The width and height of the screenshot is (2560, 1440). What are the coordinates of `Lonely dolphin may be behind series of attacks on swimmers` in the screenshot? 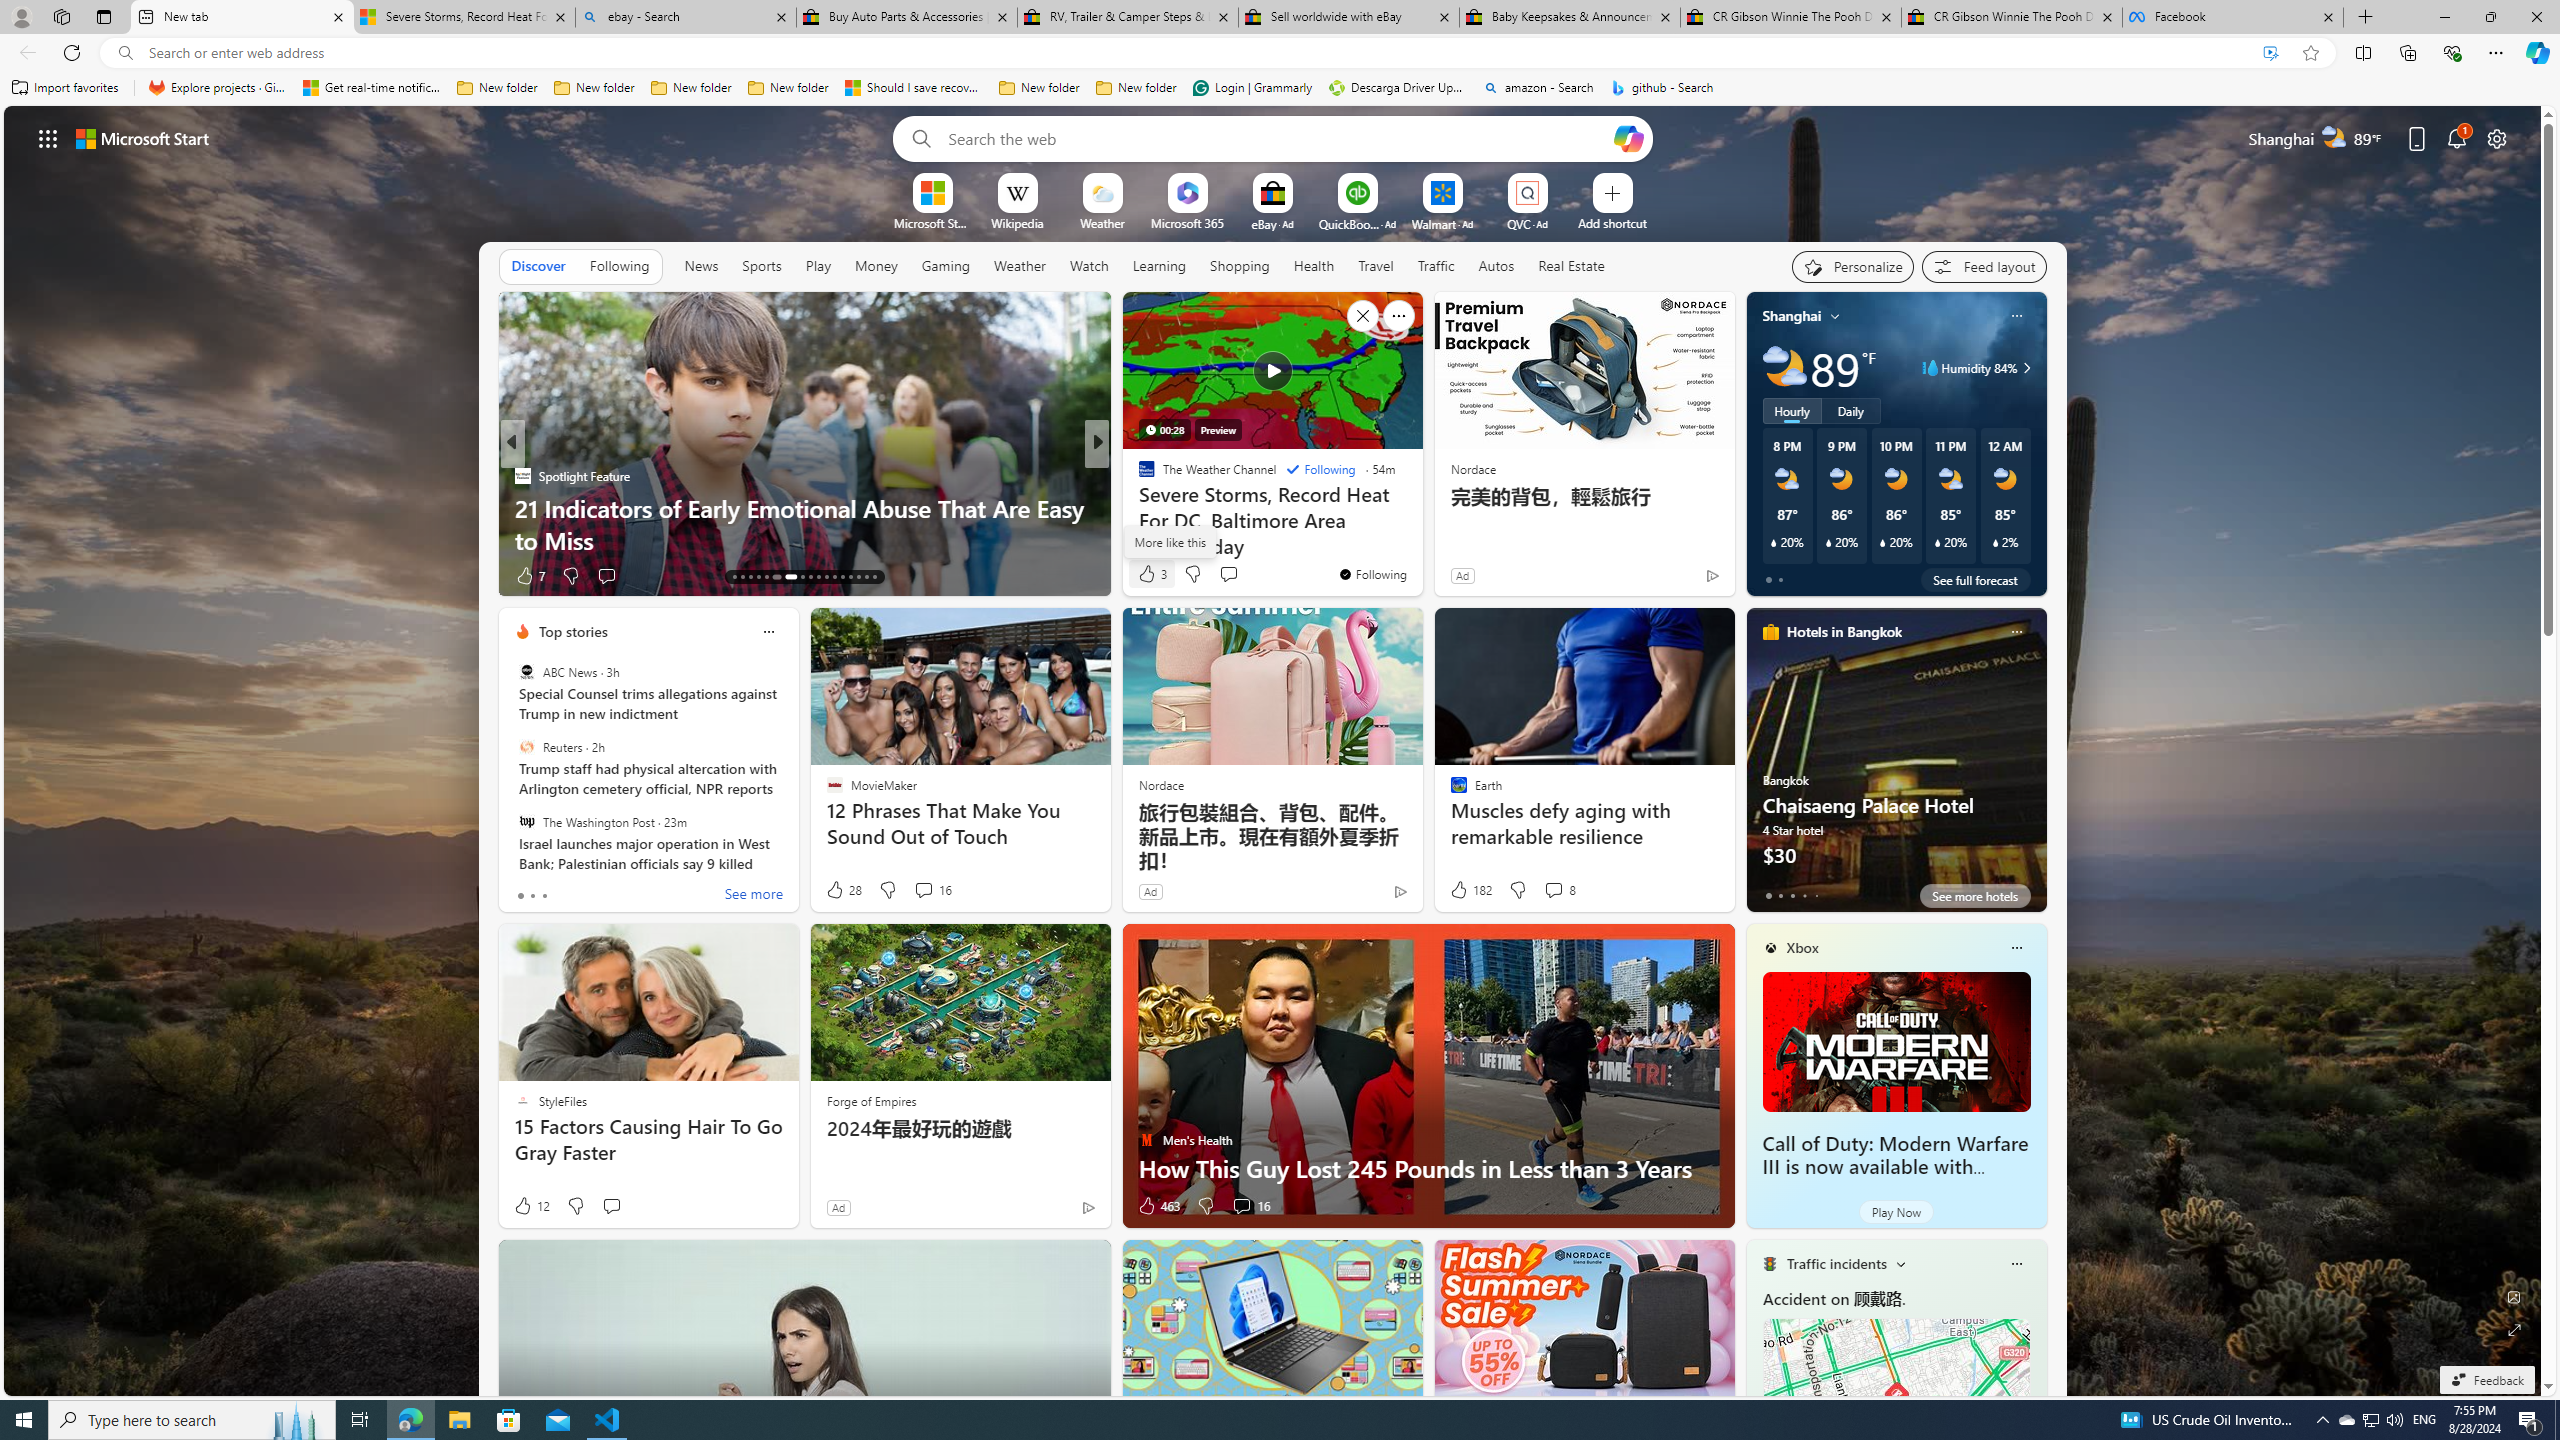 It's located at (1419, 524).